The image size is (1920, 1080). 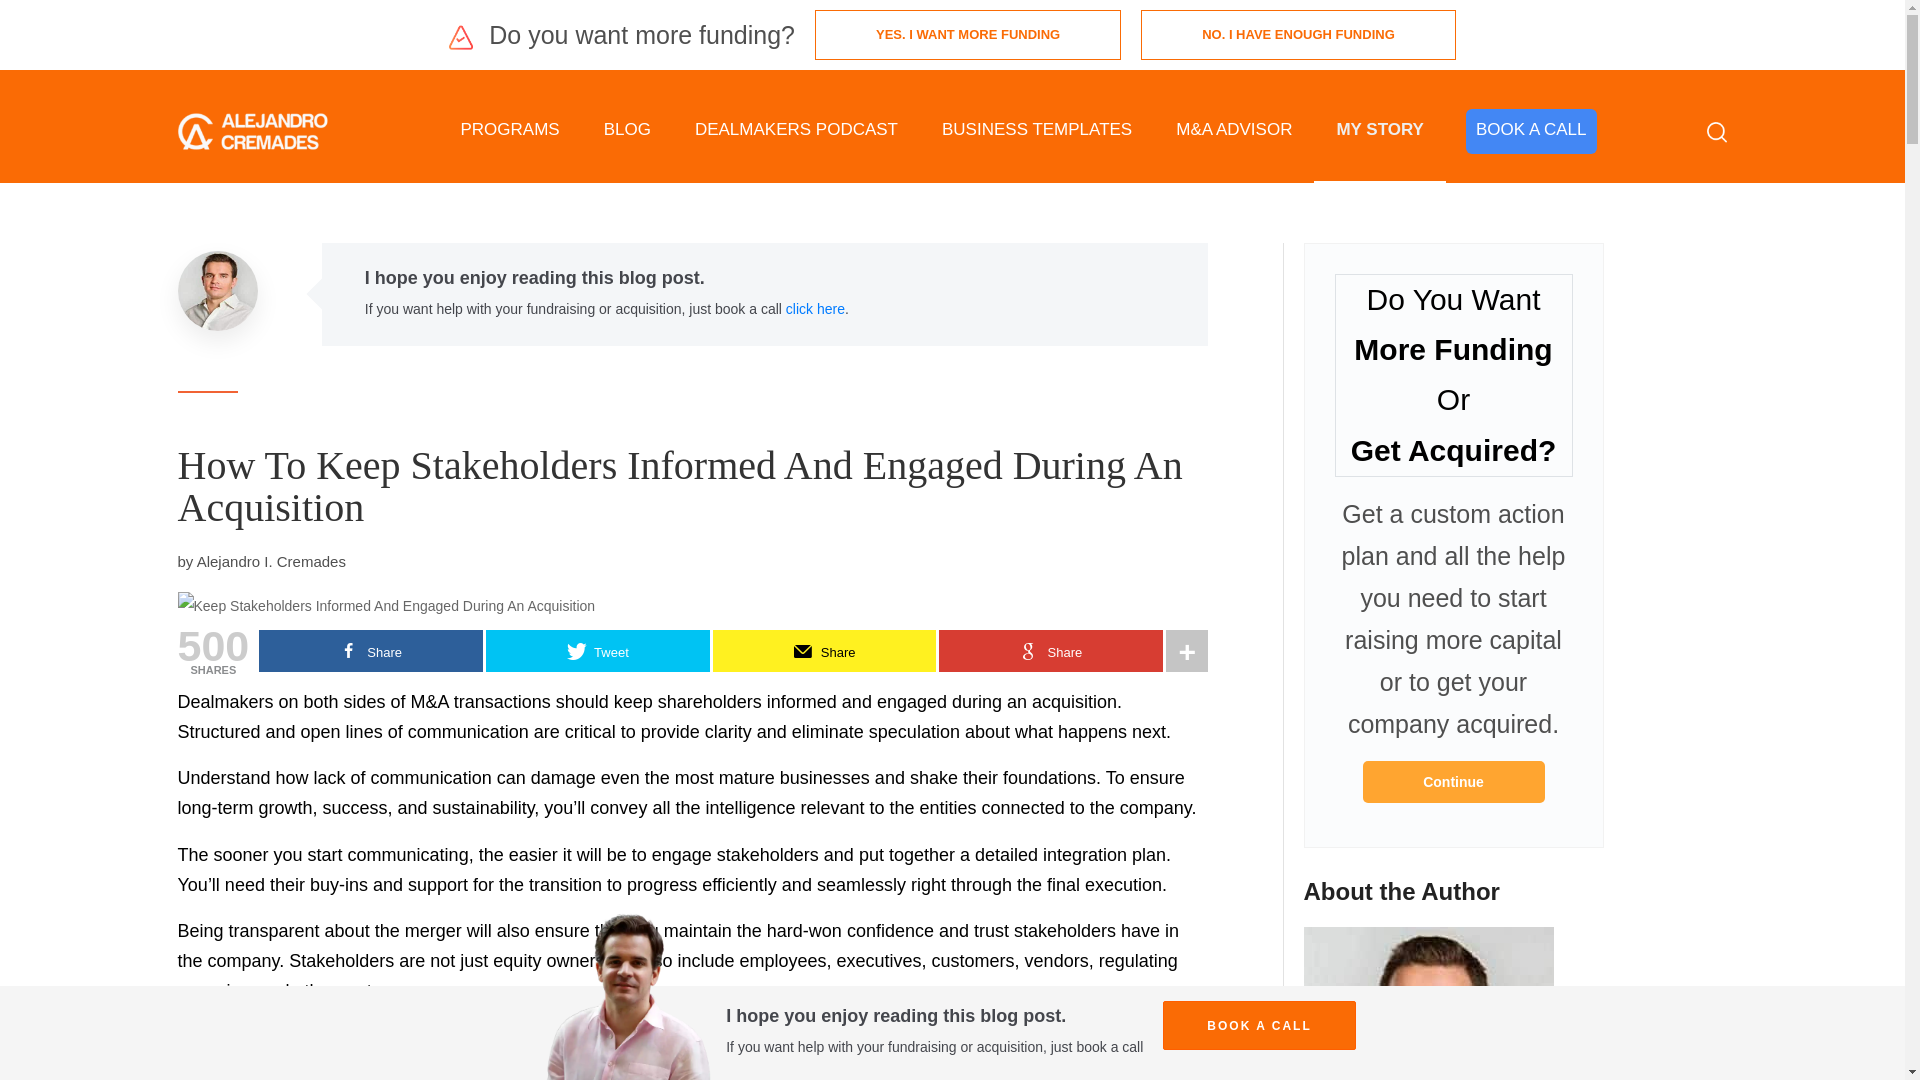 I want to click on Posts by Alejandro I. Cremades, so click(x=271, y=561).